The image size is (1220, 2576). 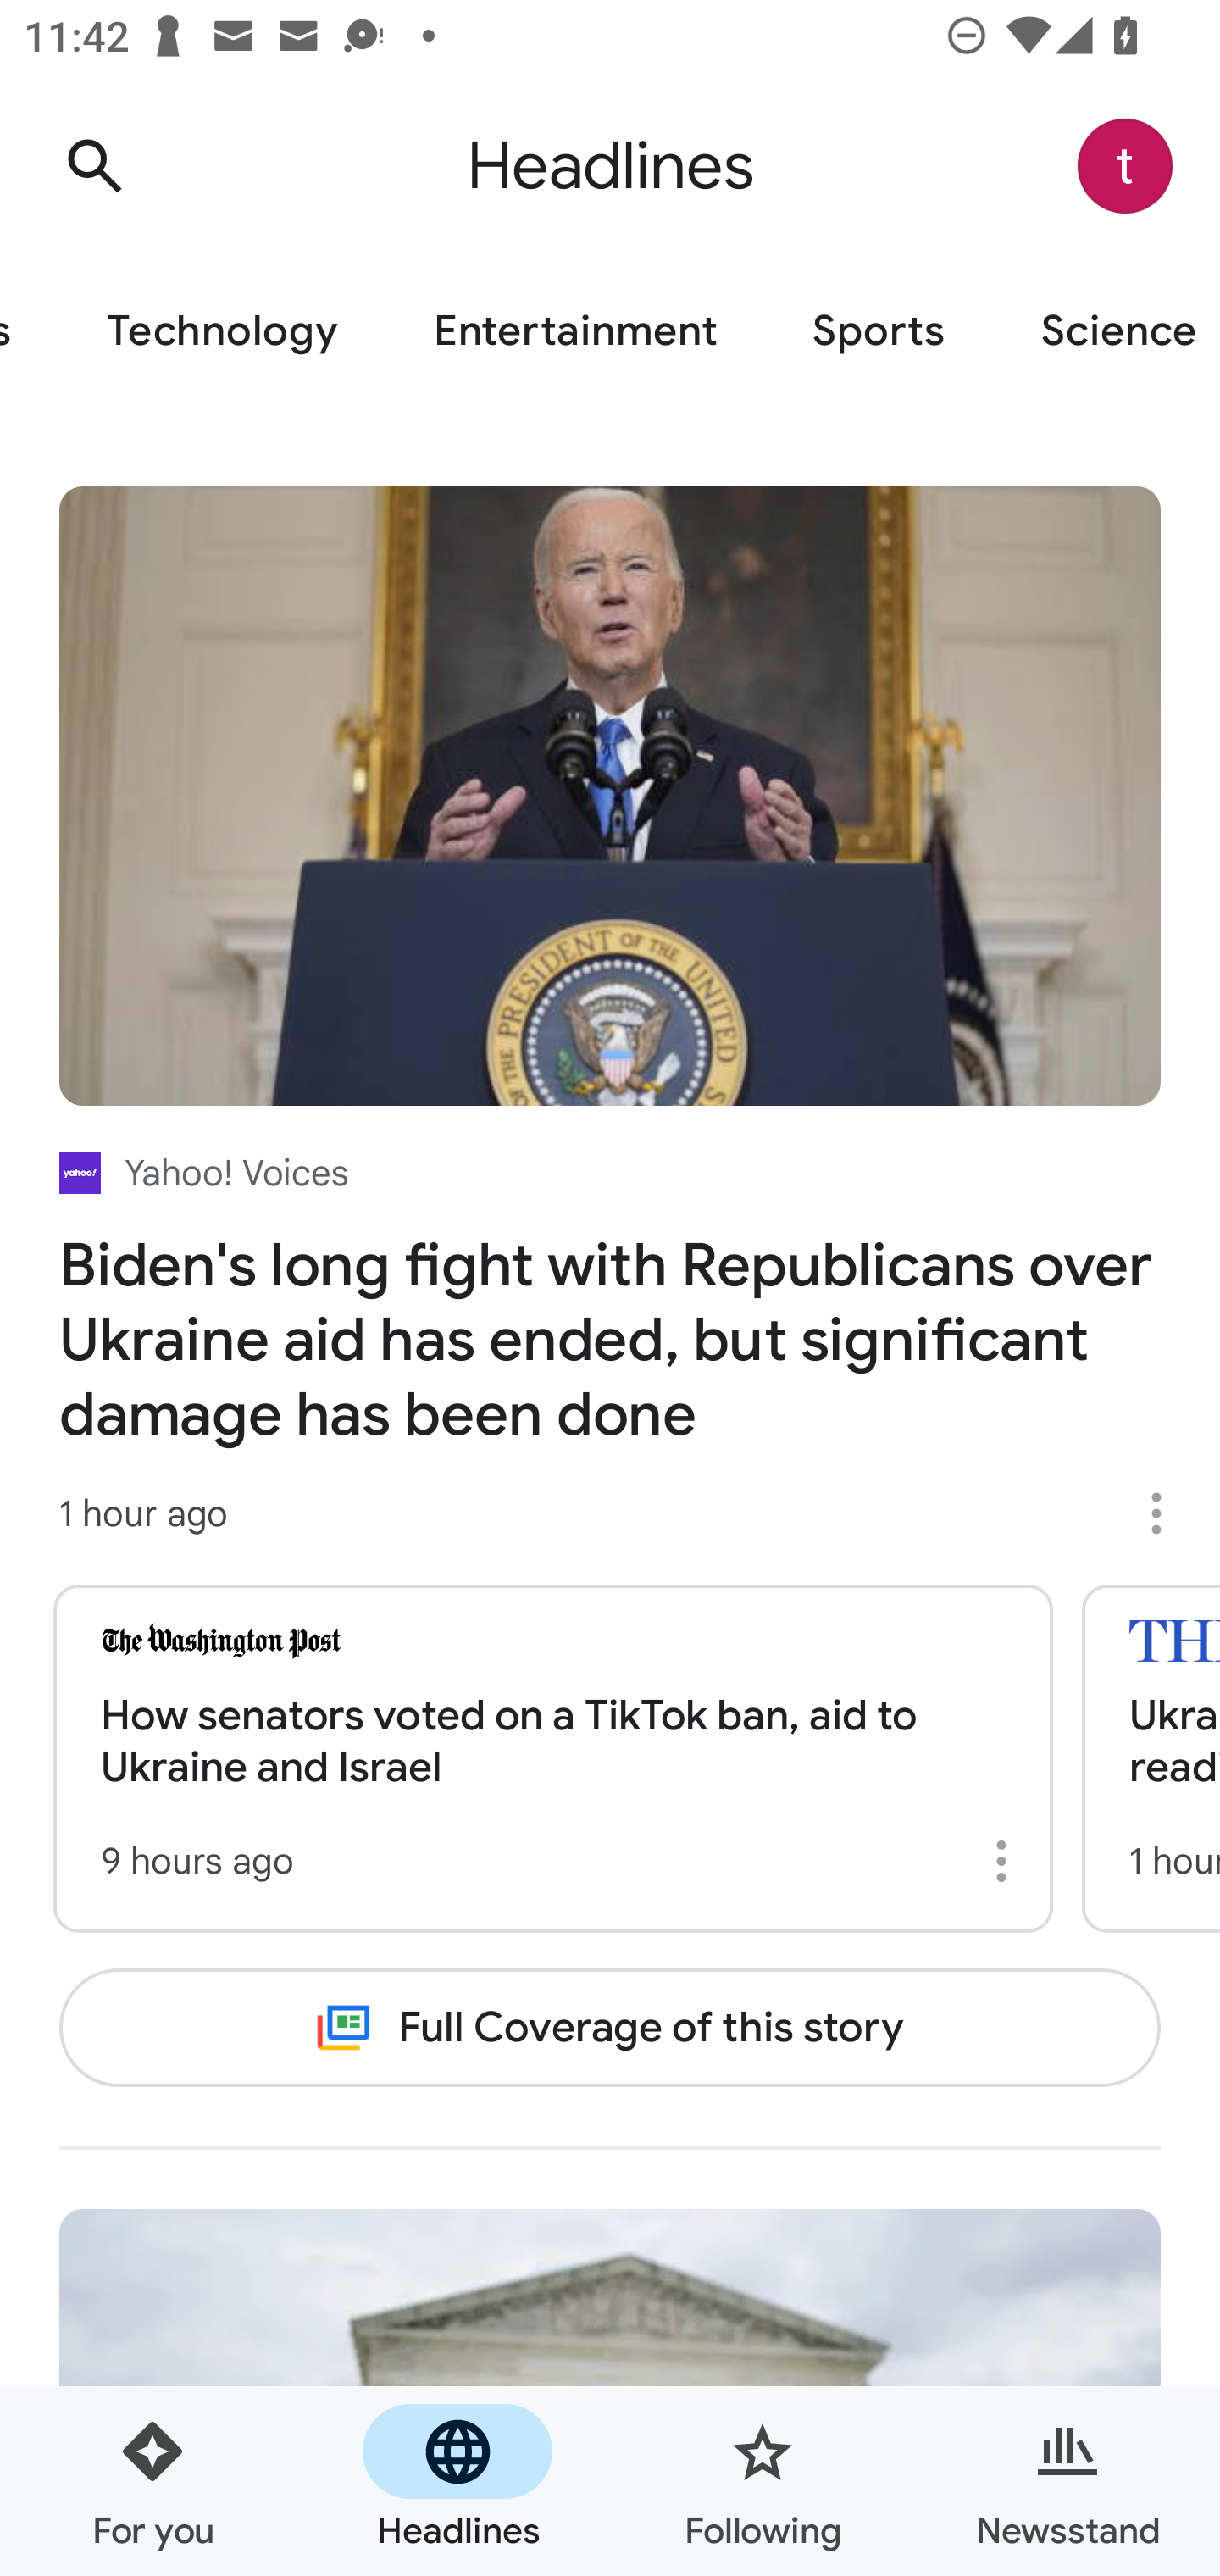 What do you see at coordinates (1006, 1861) in the screenshot?
I see `More options` at bounding box center [1006, 1861].